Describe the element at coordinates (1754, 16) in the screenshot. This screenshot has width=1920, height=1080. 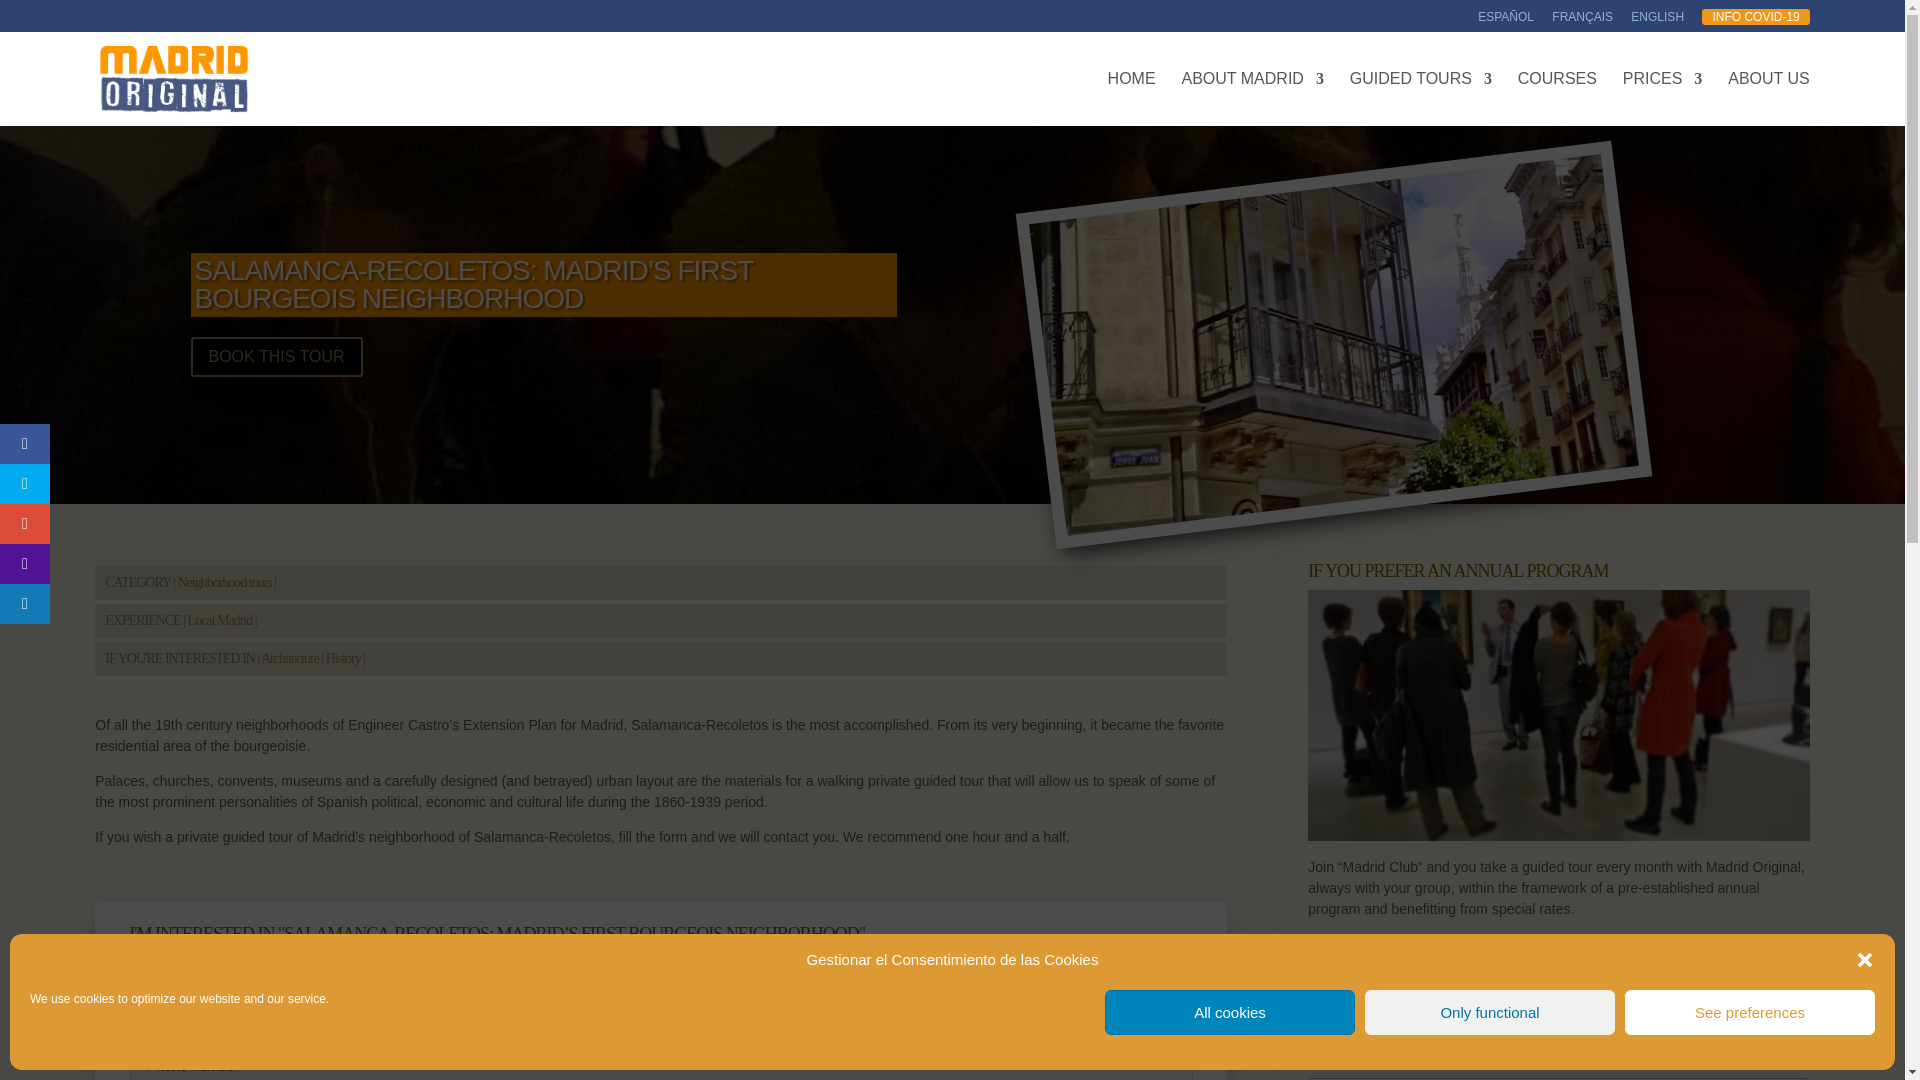
I see `INFO COVID-19` at that location.